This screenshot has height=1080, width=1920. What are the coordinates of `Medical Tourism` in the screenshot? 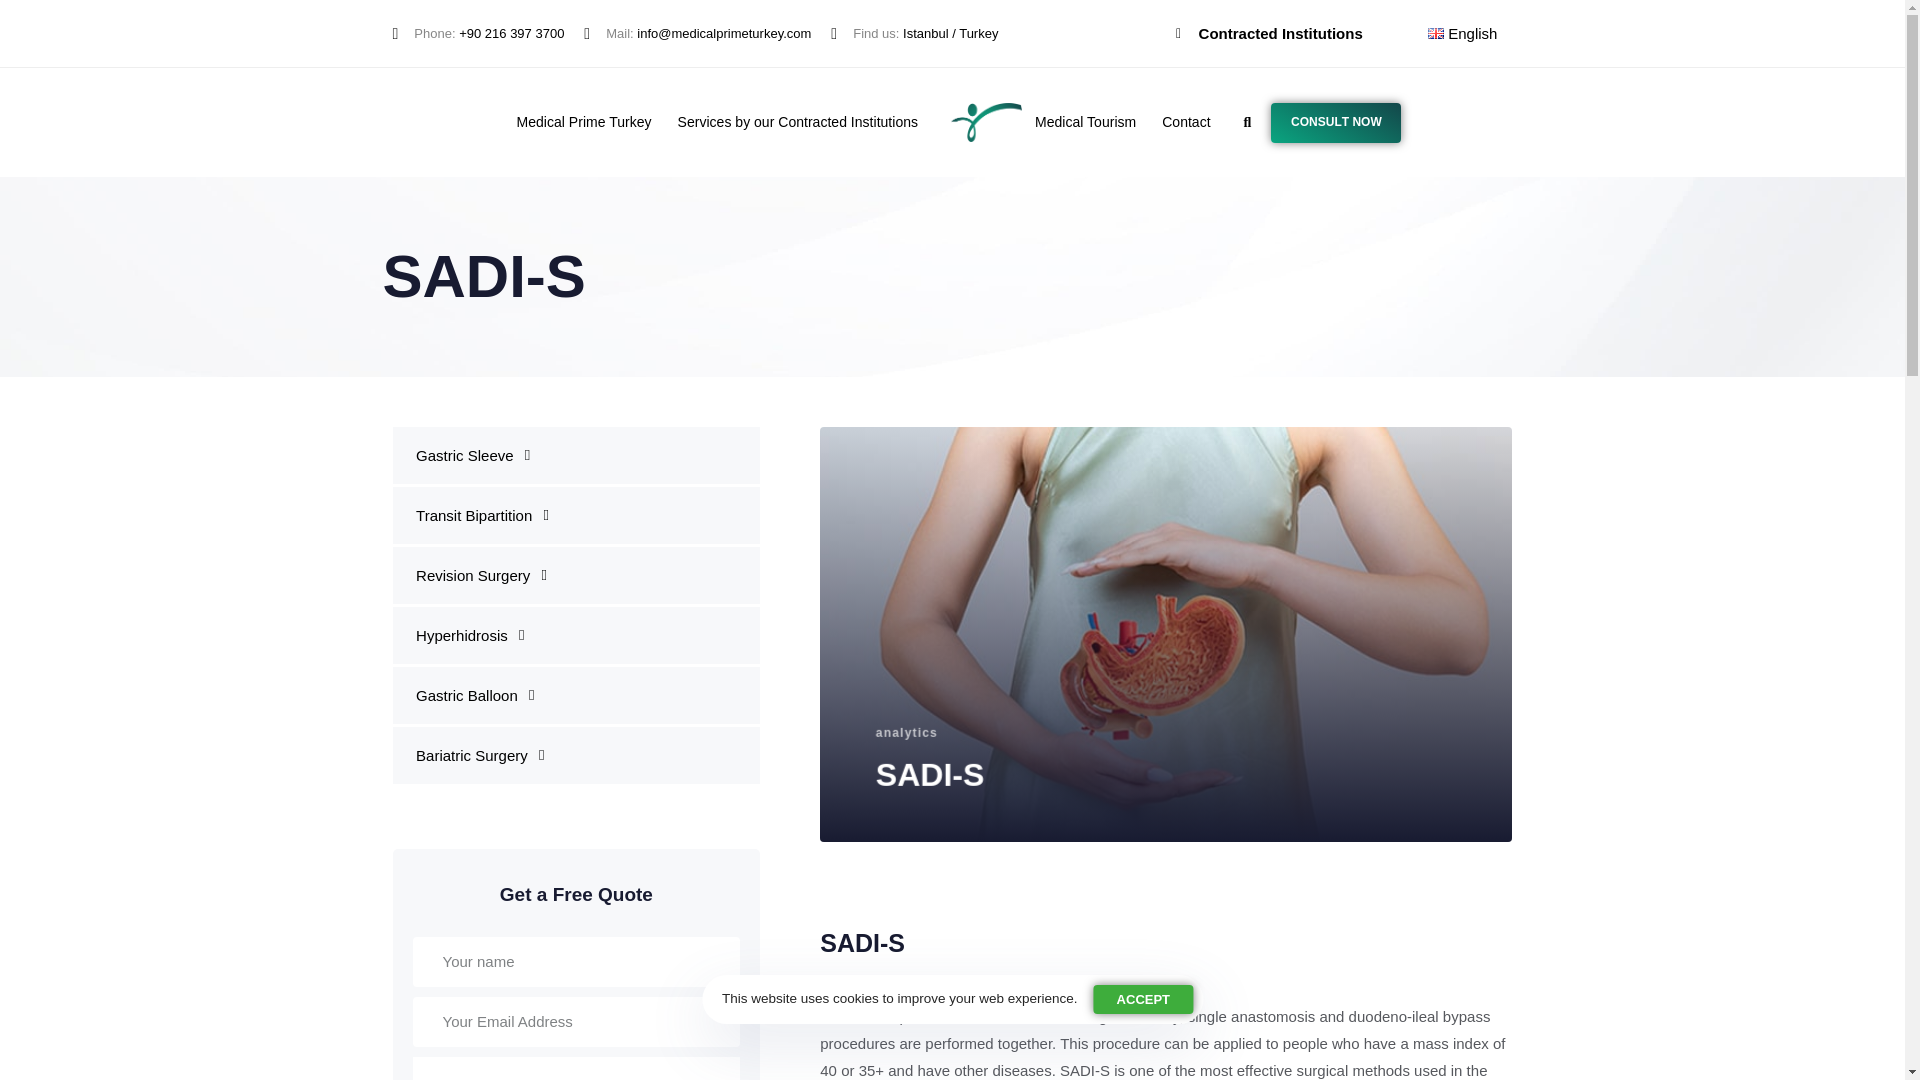 It's located at (1084, 122).